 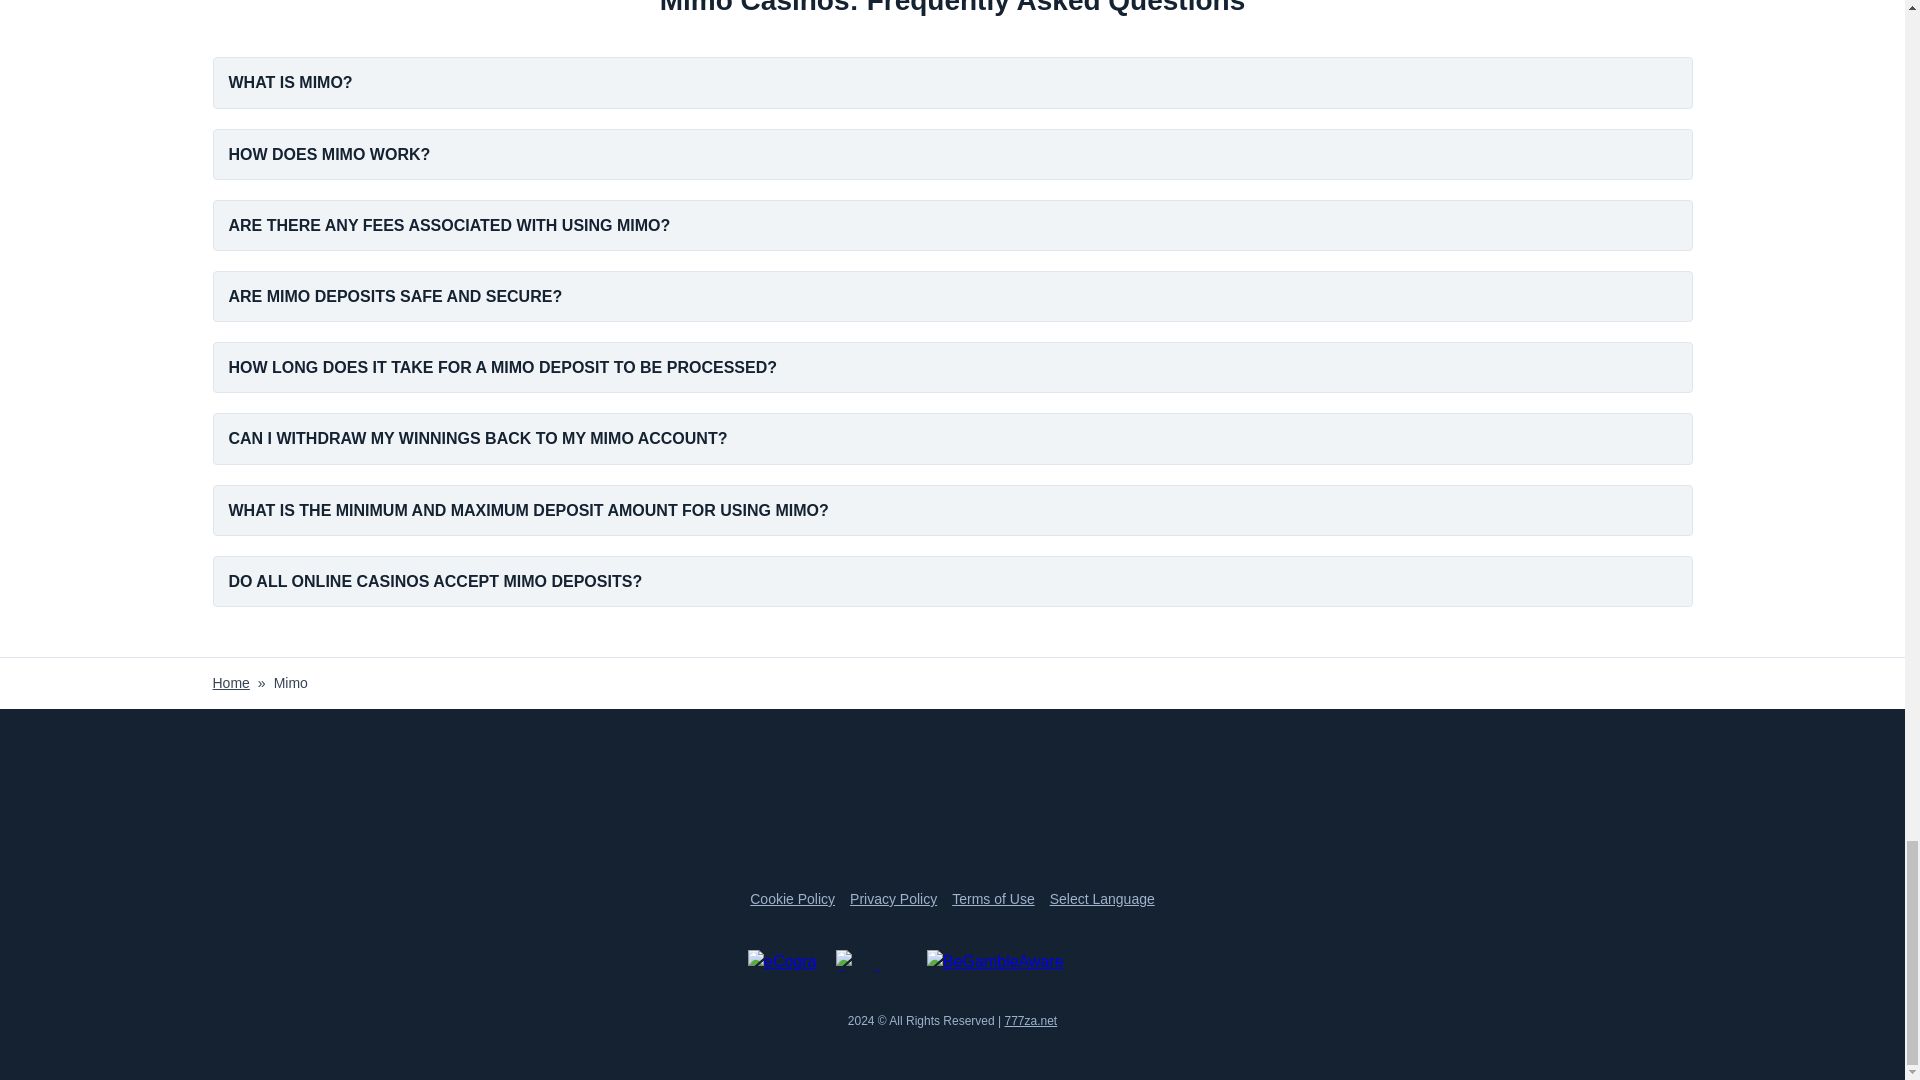 What do you see at coordinates (784, 961) in the screenshot?
I see `eCogra` at bounding box center [784, 961].